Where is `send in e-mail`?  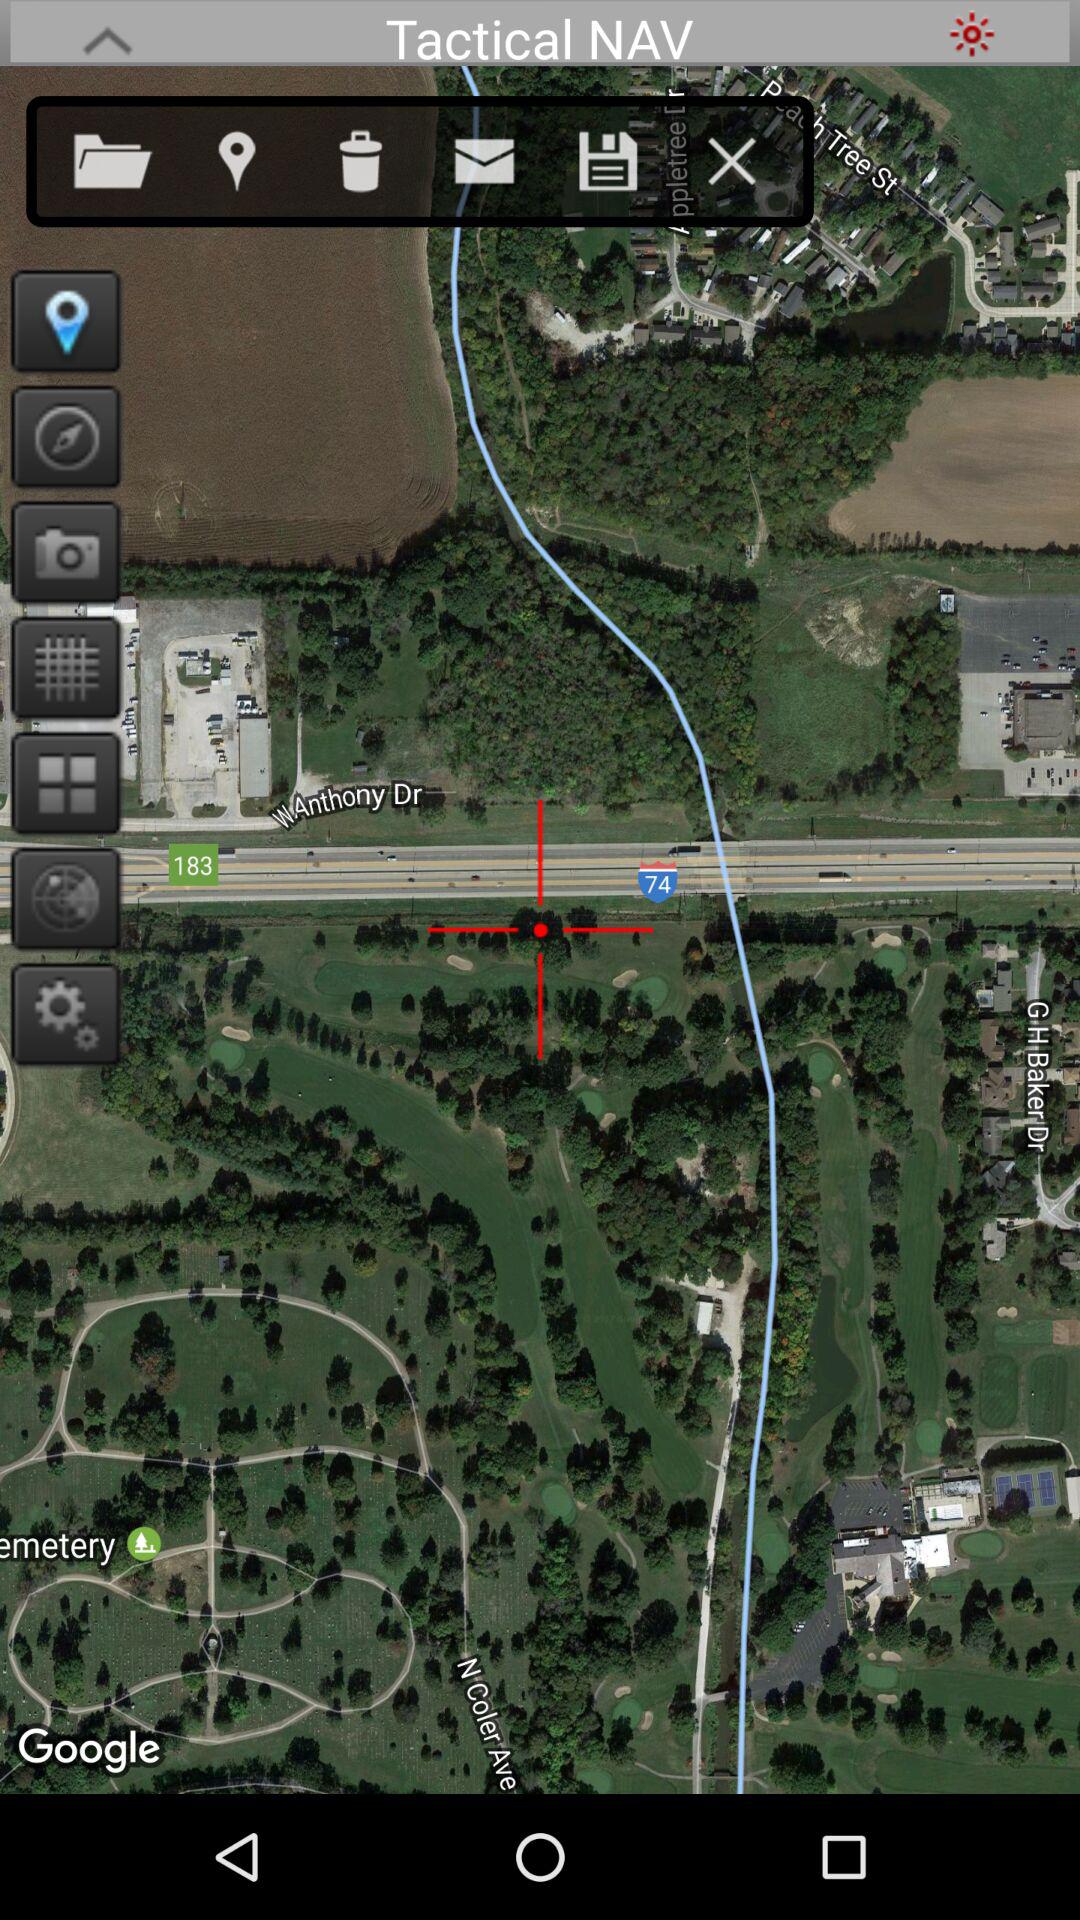 send in e-mail is located at coordinates (504, 157).